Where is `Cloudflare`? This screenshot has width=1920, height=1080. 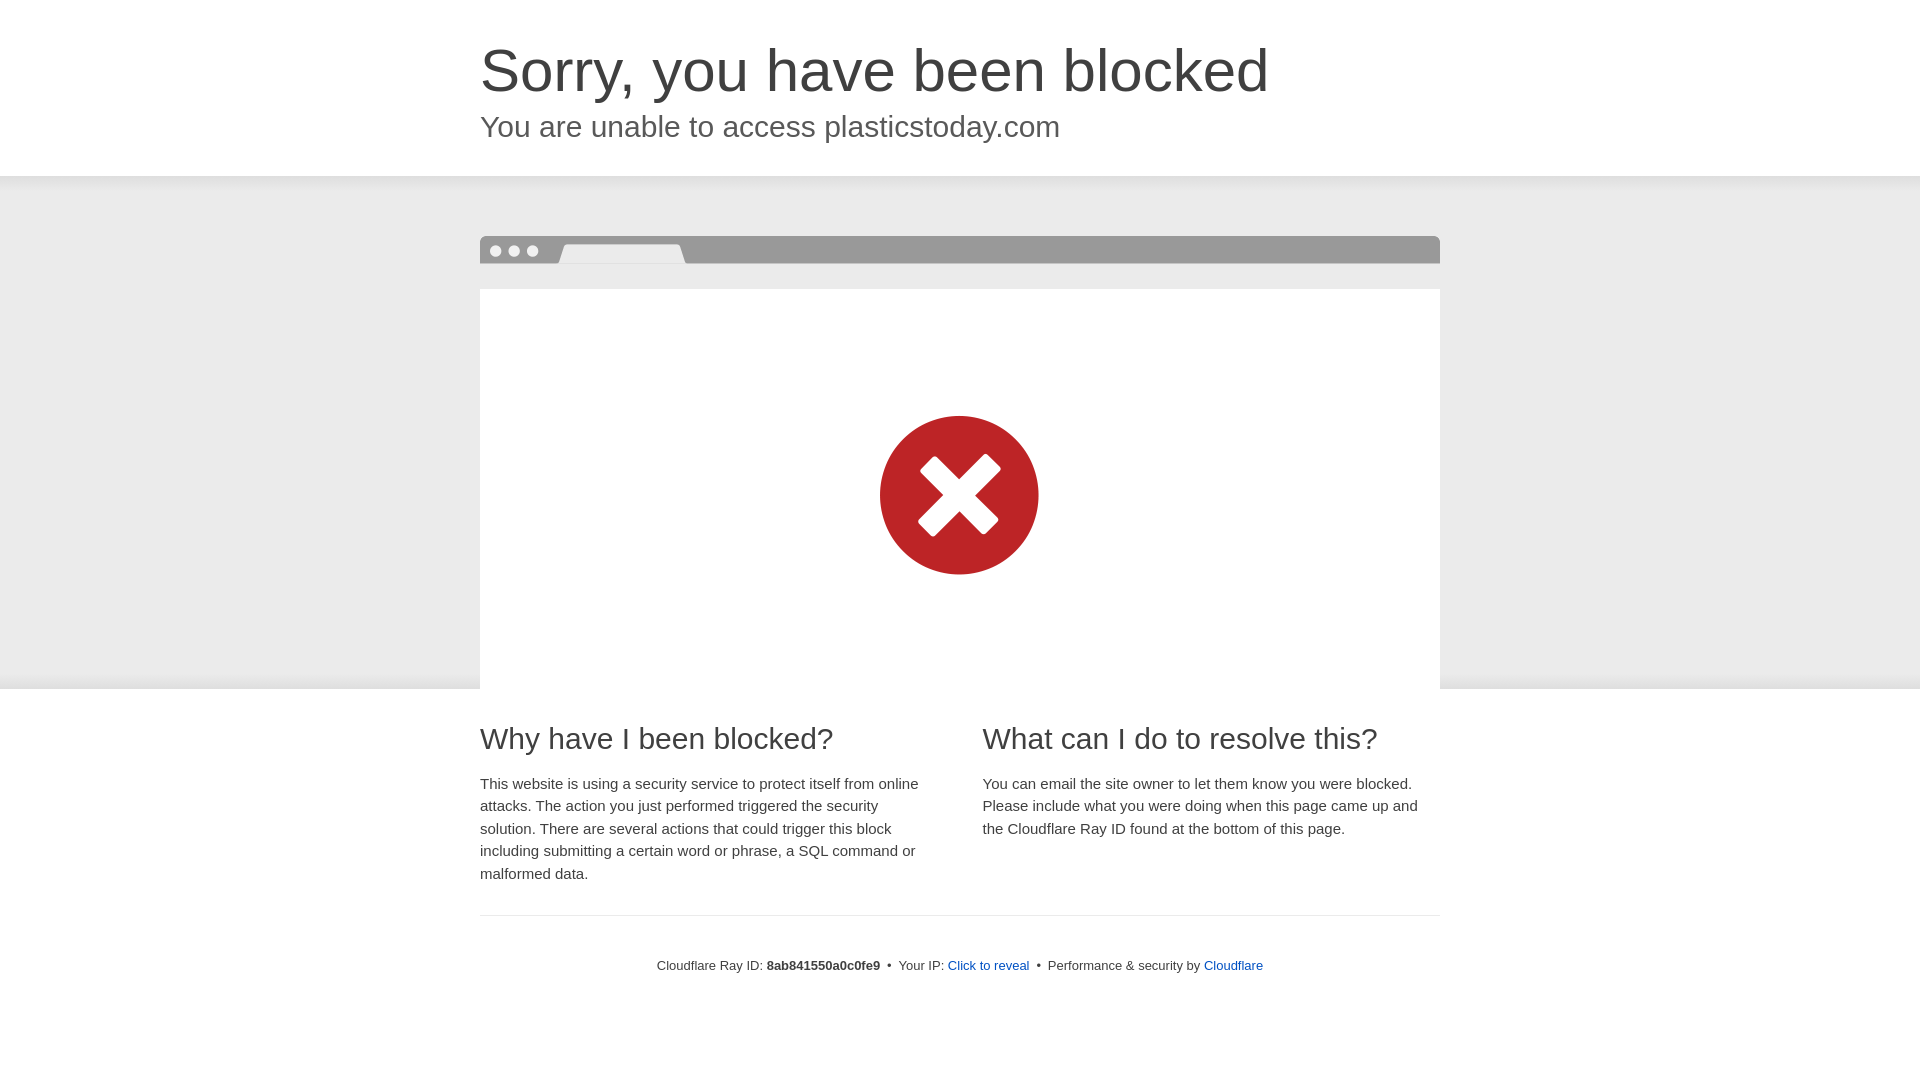
Cloudflare is located at coordinates (1233, 965).